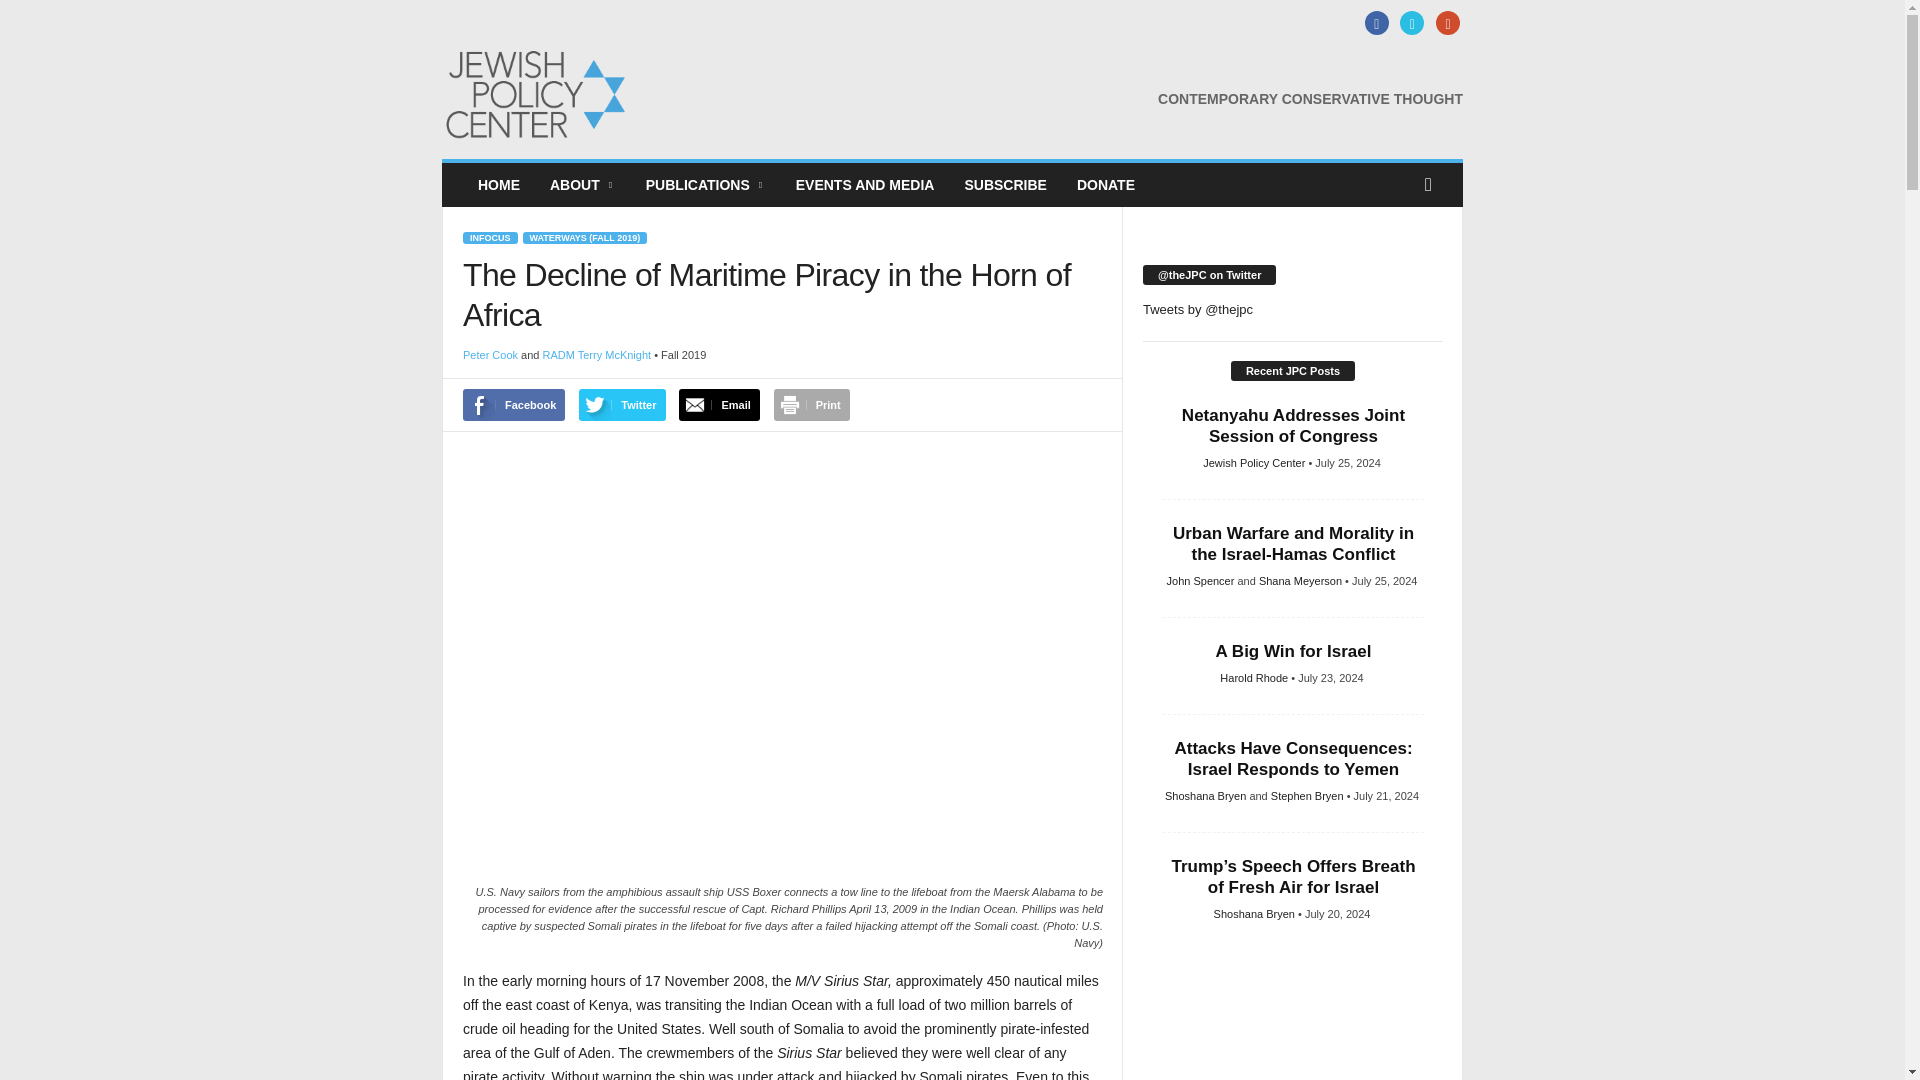 The height and width of the screenshot is (1080, 1920). What do you see at coordinates (866, 185) in the screenshot?
I see `EVENTS AND MEDIA` at bounding box center [866, 185].